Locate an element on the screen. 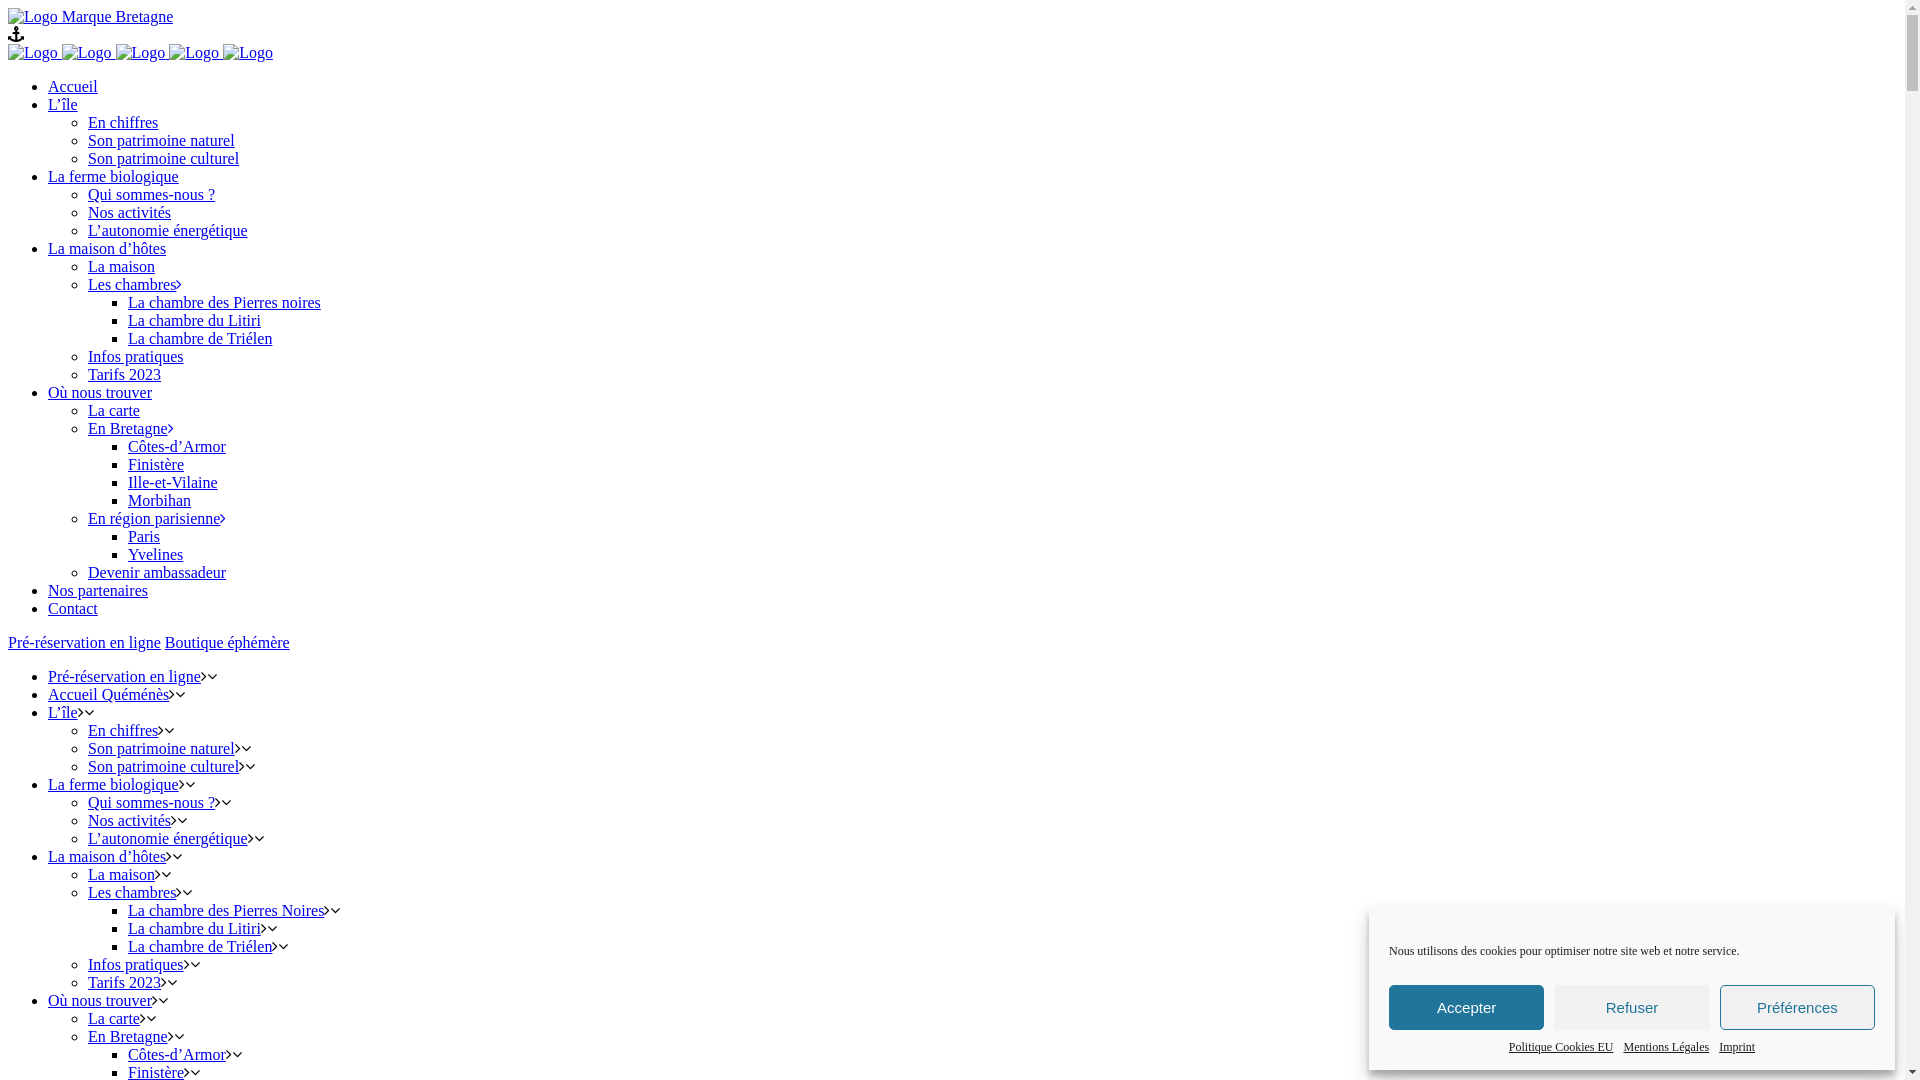  En chiffres is located at coordinates (123, 730).